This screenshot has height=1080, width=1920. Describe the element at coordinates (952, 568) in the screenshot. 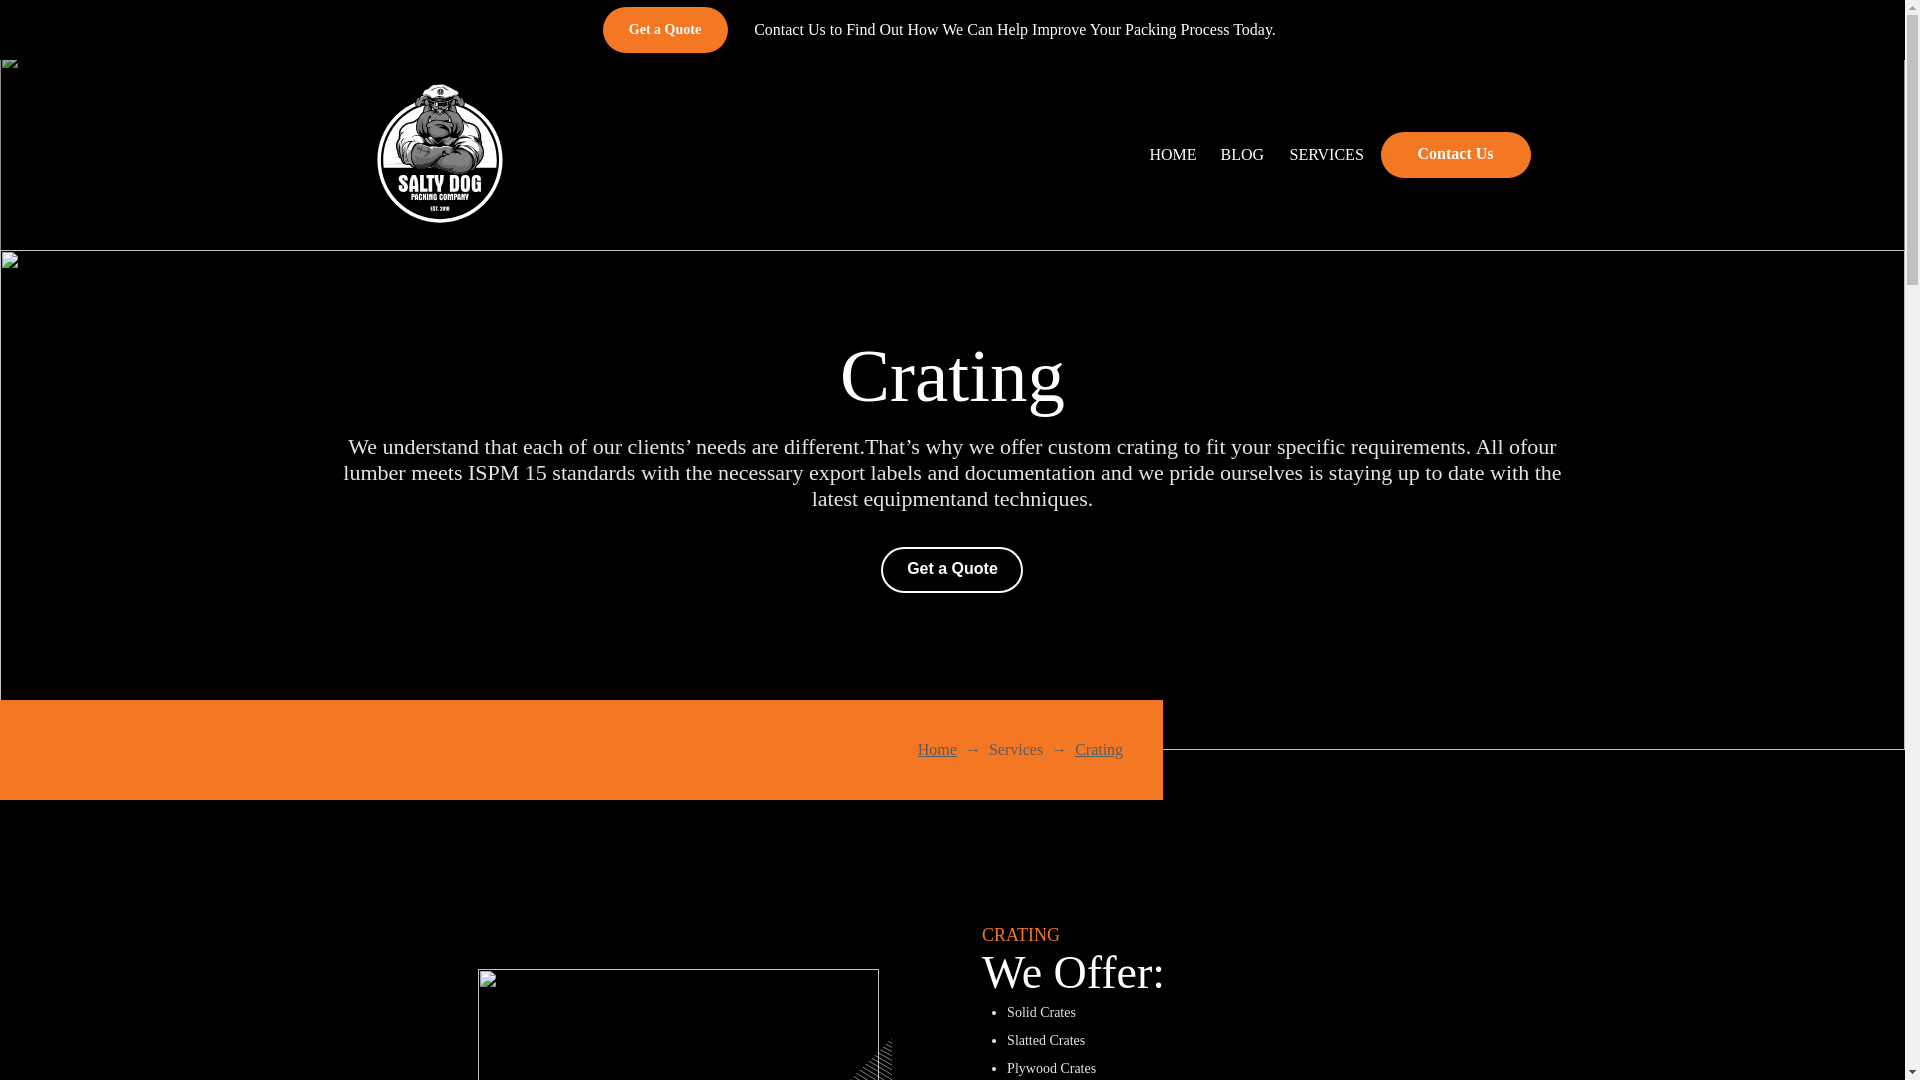

I see `Get a Quote` at that location.